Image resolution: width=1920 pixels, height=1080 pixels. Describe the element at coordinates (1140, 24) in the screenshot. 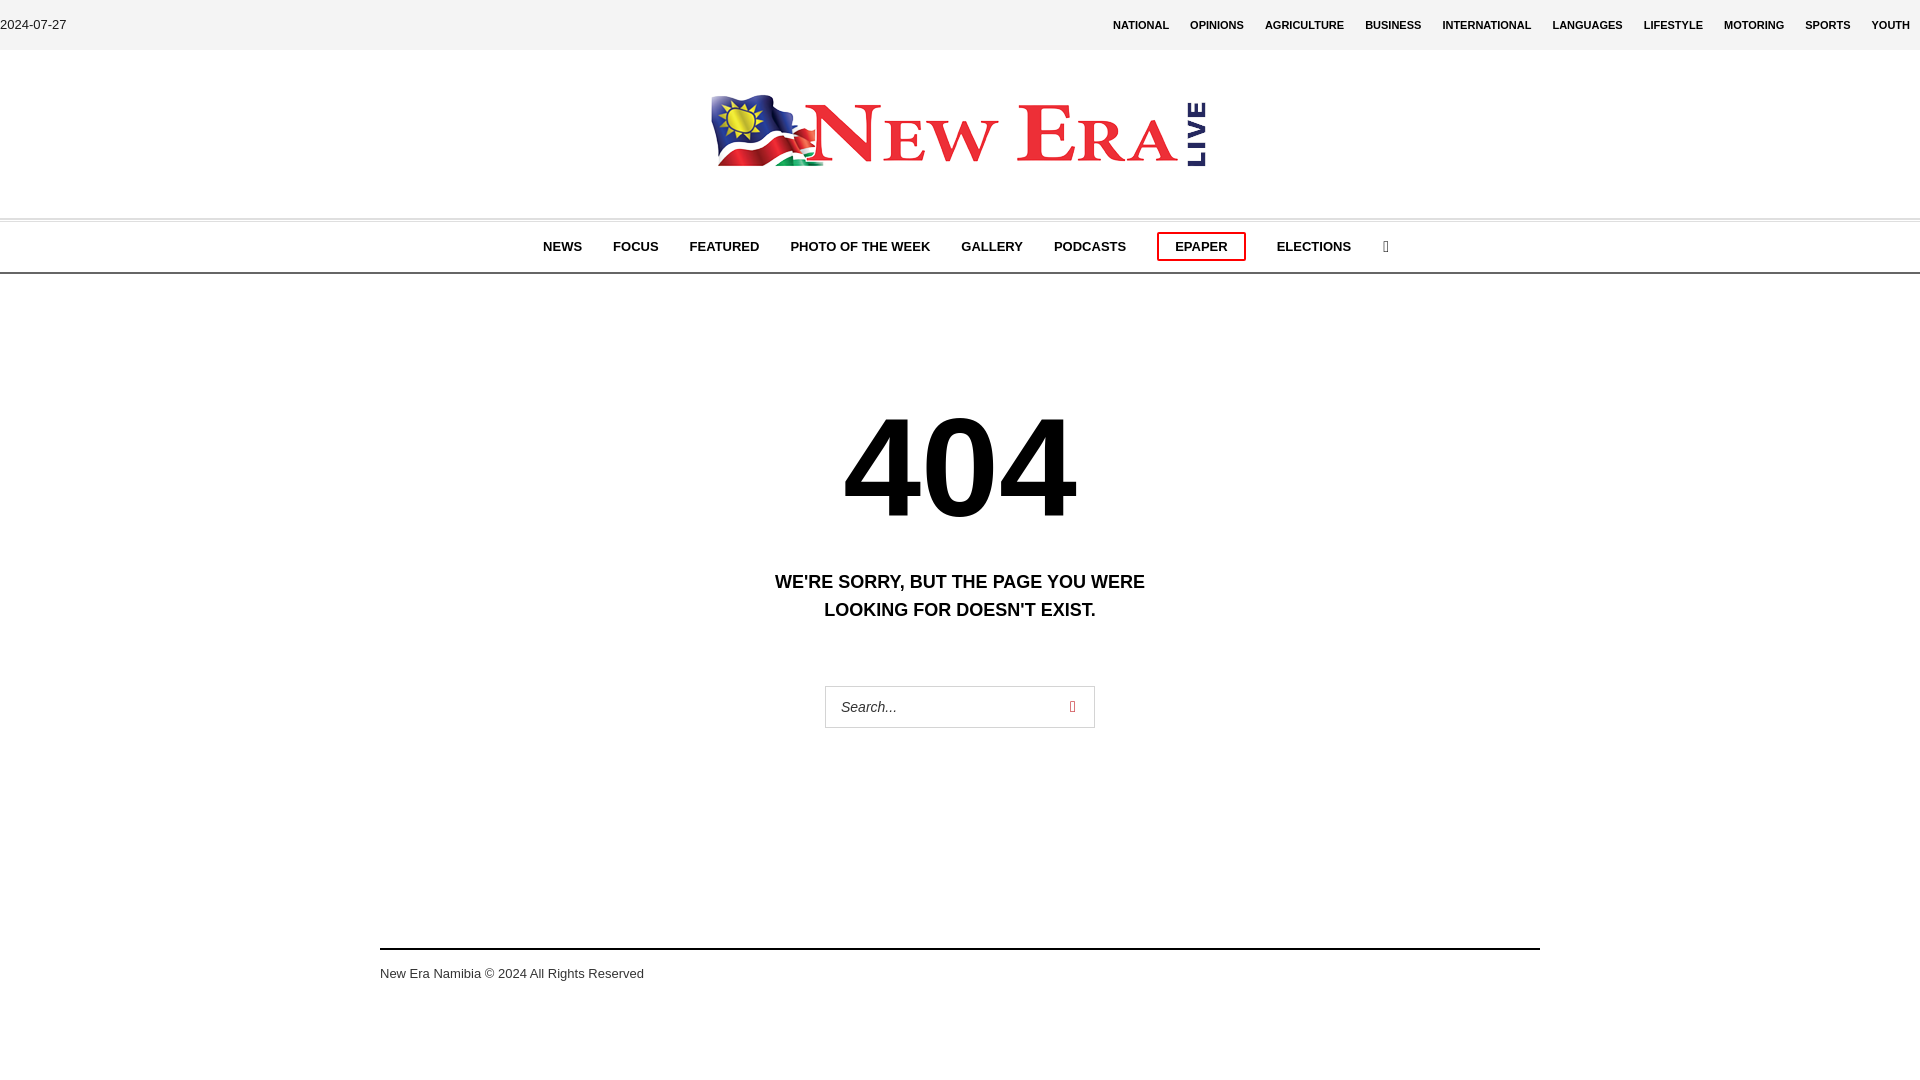

I see `NATIONAL` at that location.